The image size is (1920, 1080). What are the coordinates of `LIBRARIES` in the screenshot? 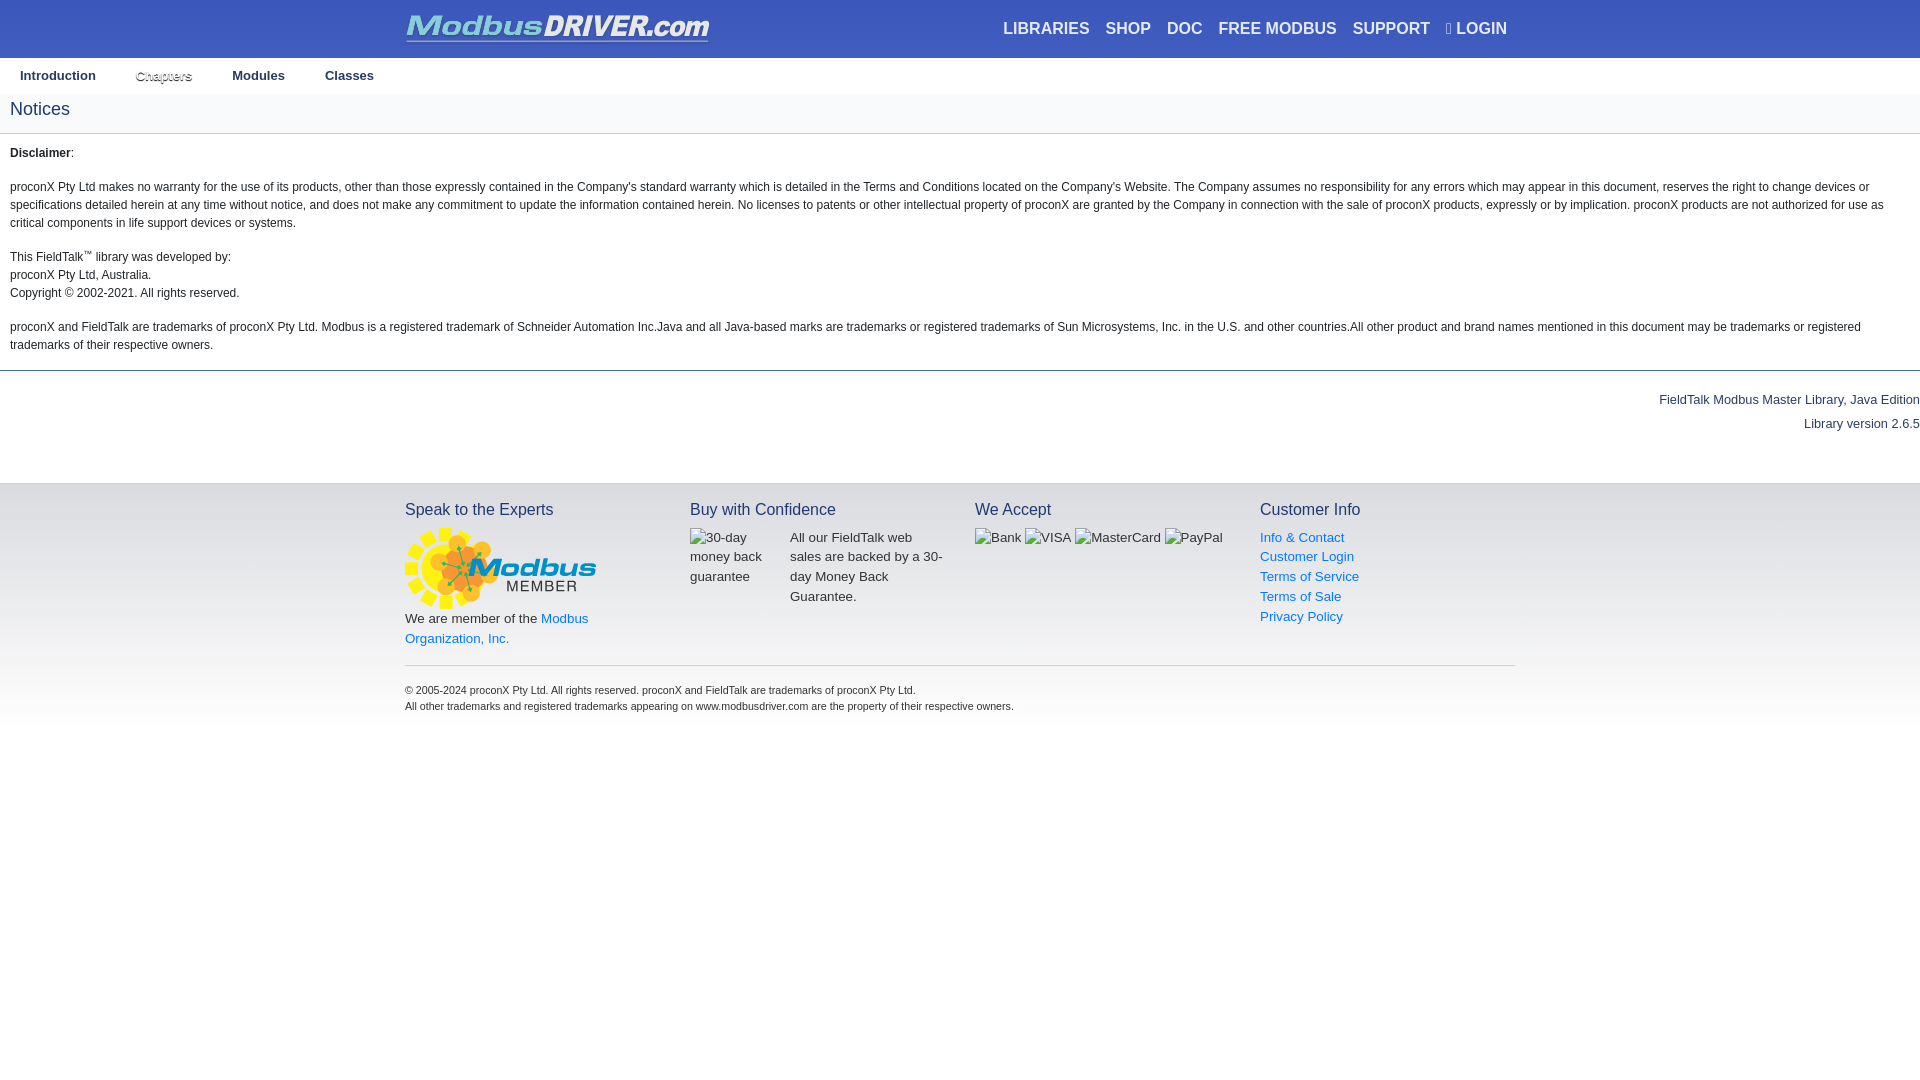 It's located at (1045, 28).